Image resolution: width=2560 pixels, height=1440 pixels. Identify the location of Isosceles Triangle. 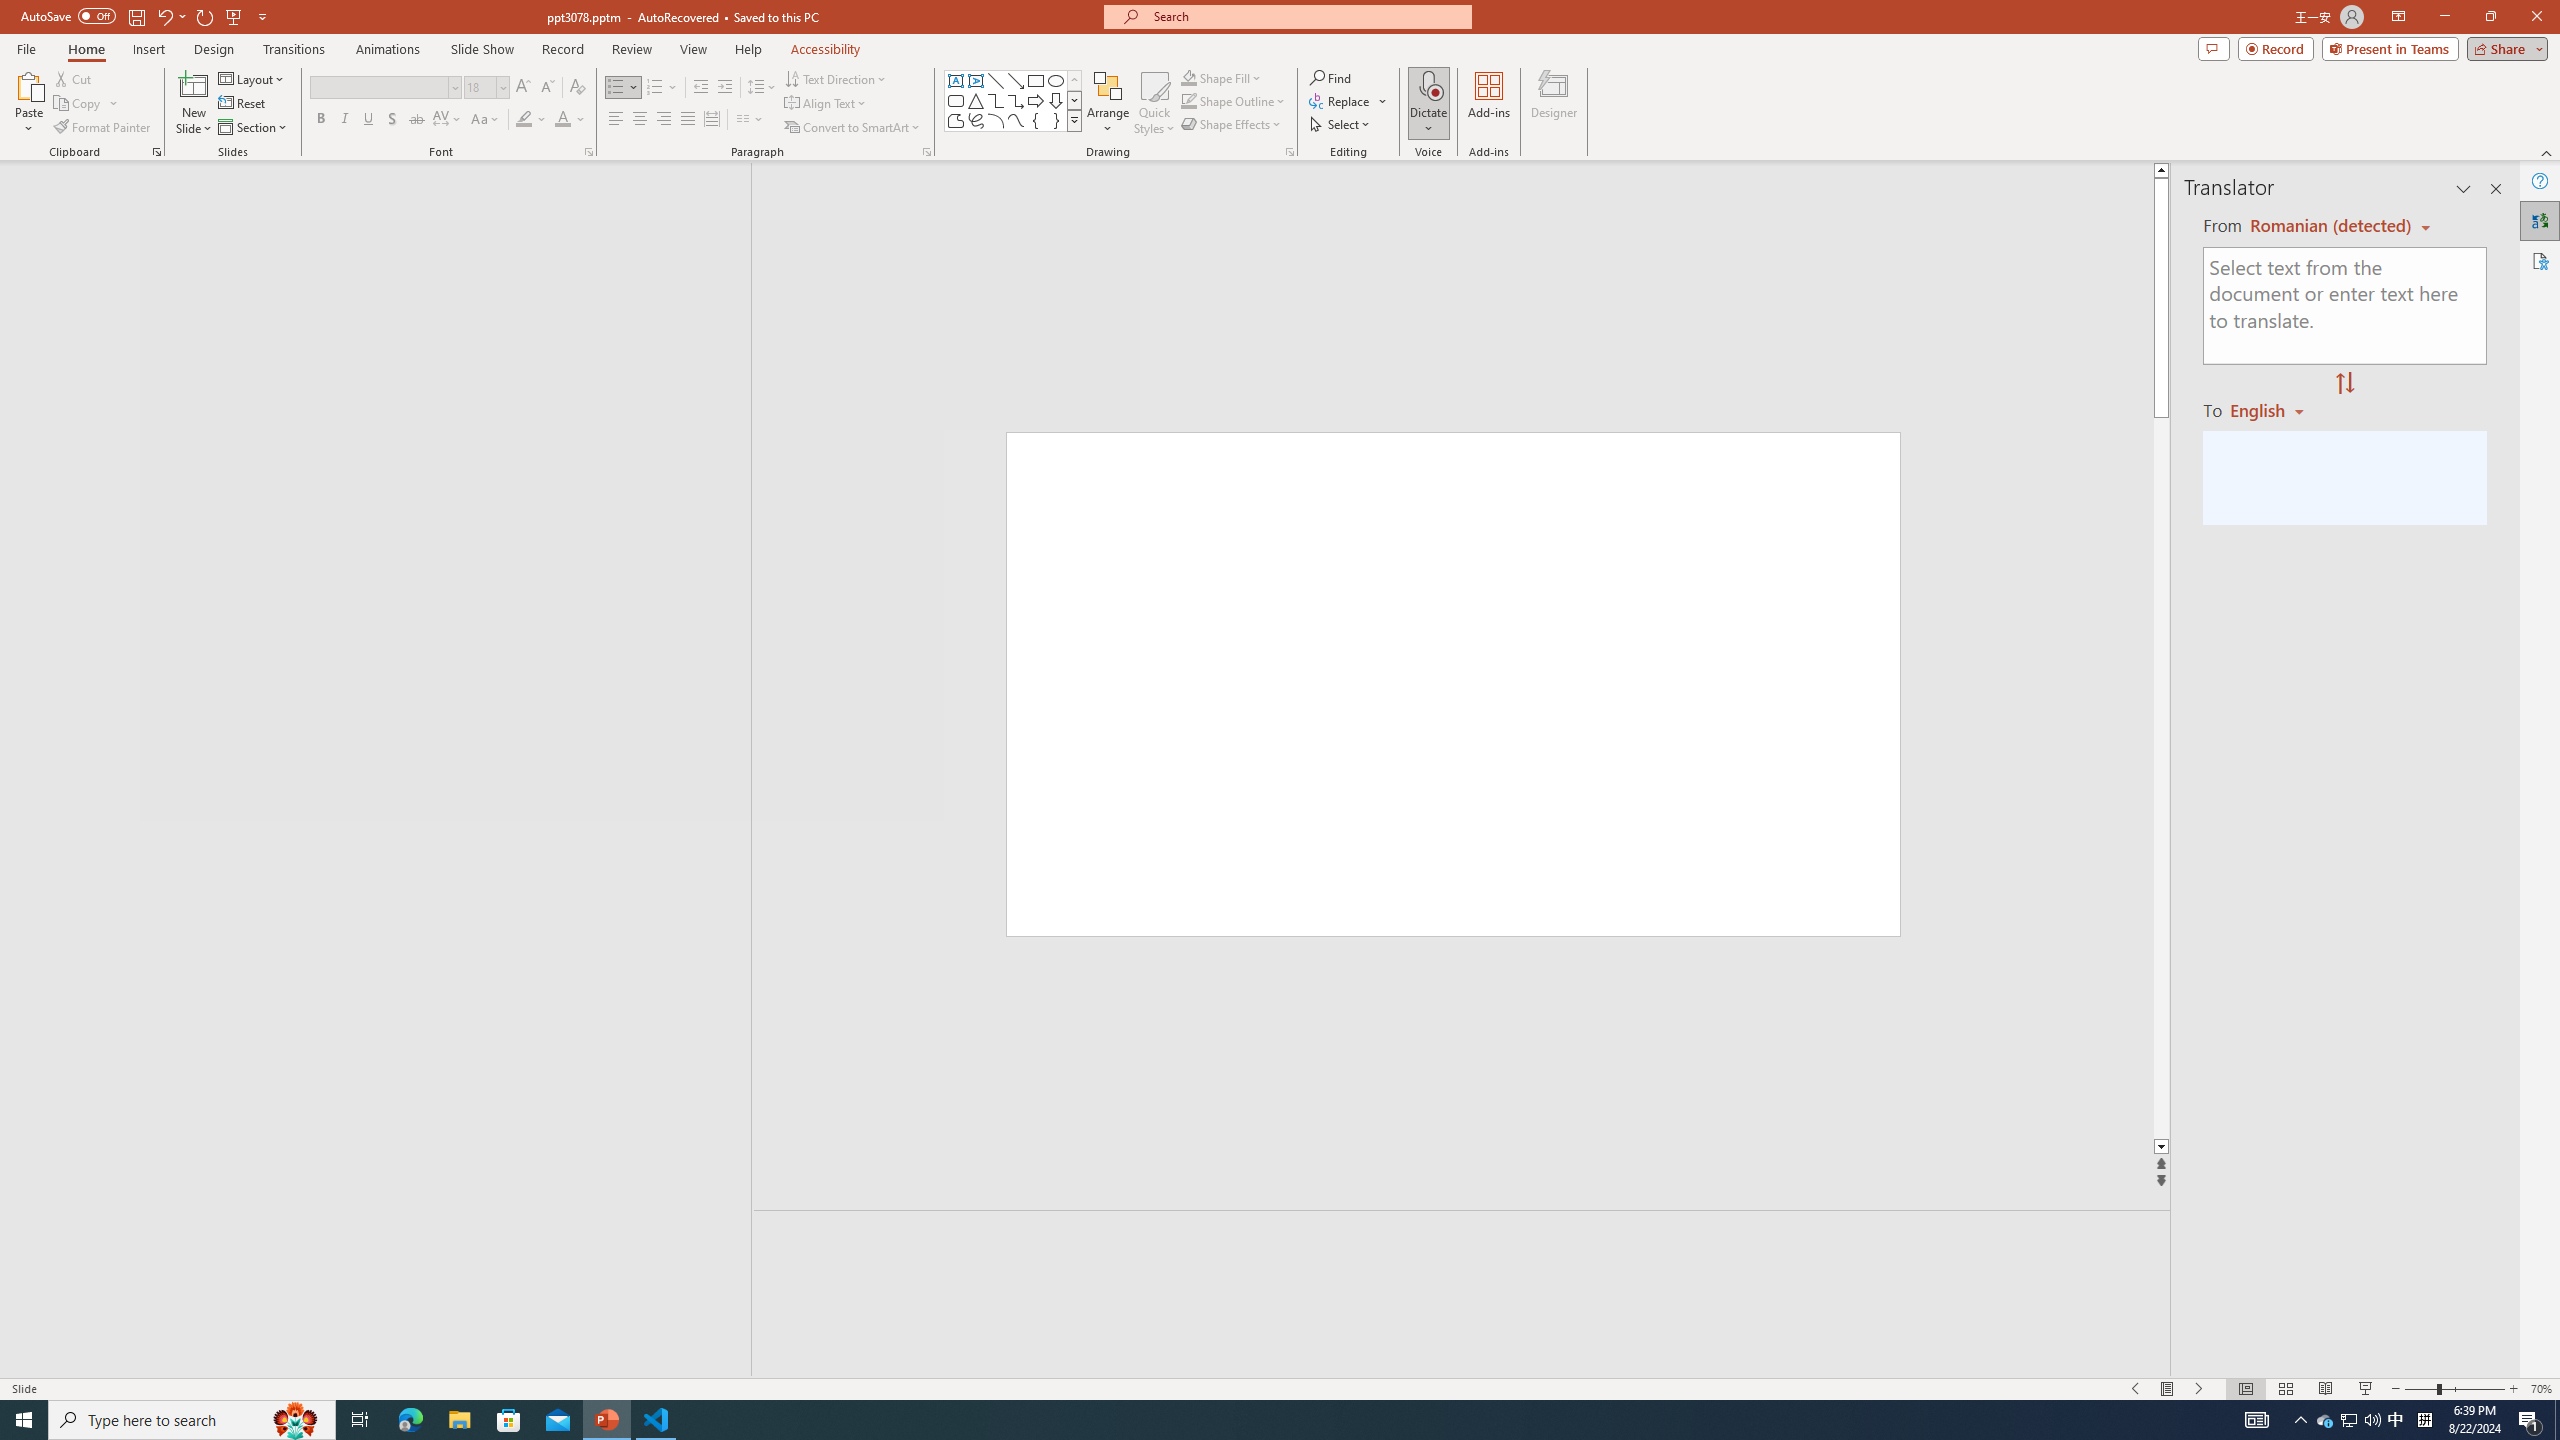
(975, 100).